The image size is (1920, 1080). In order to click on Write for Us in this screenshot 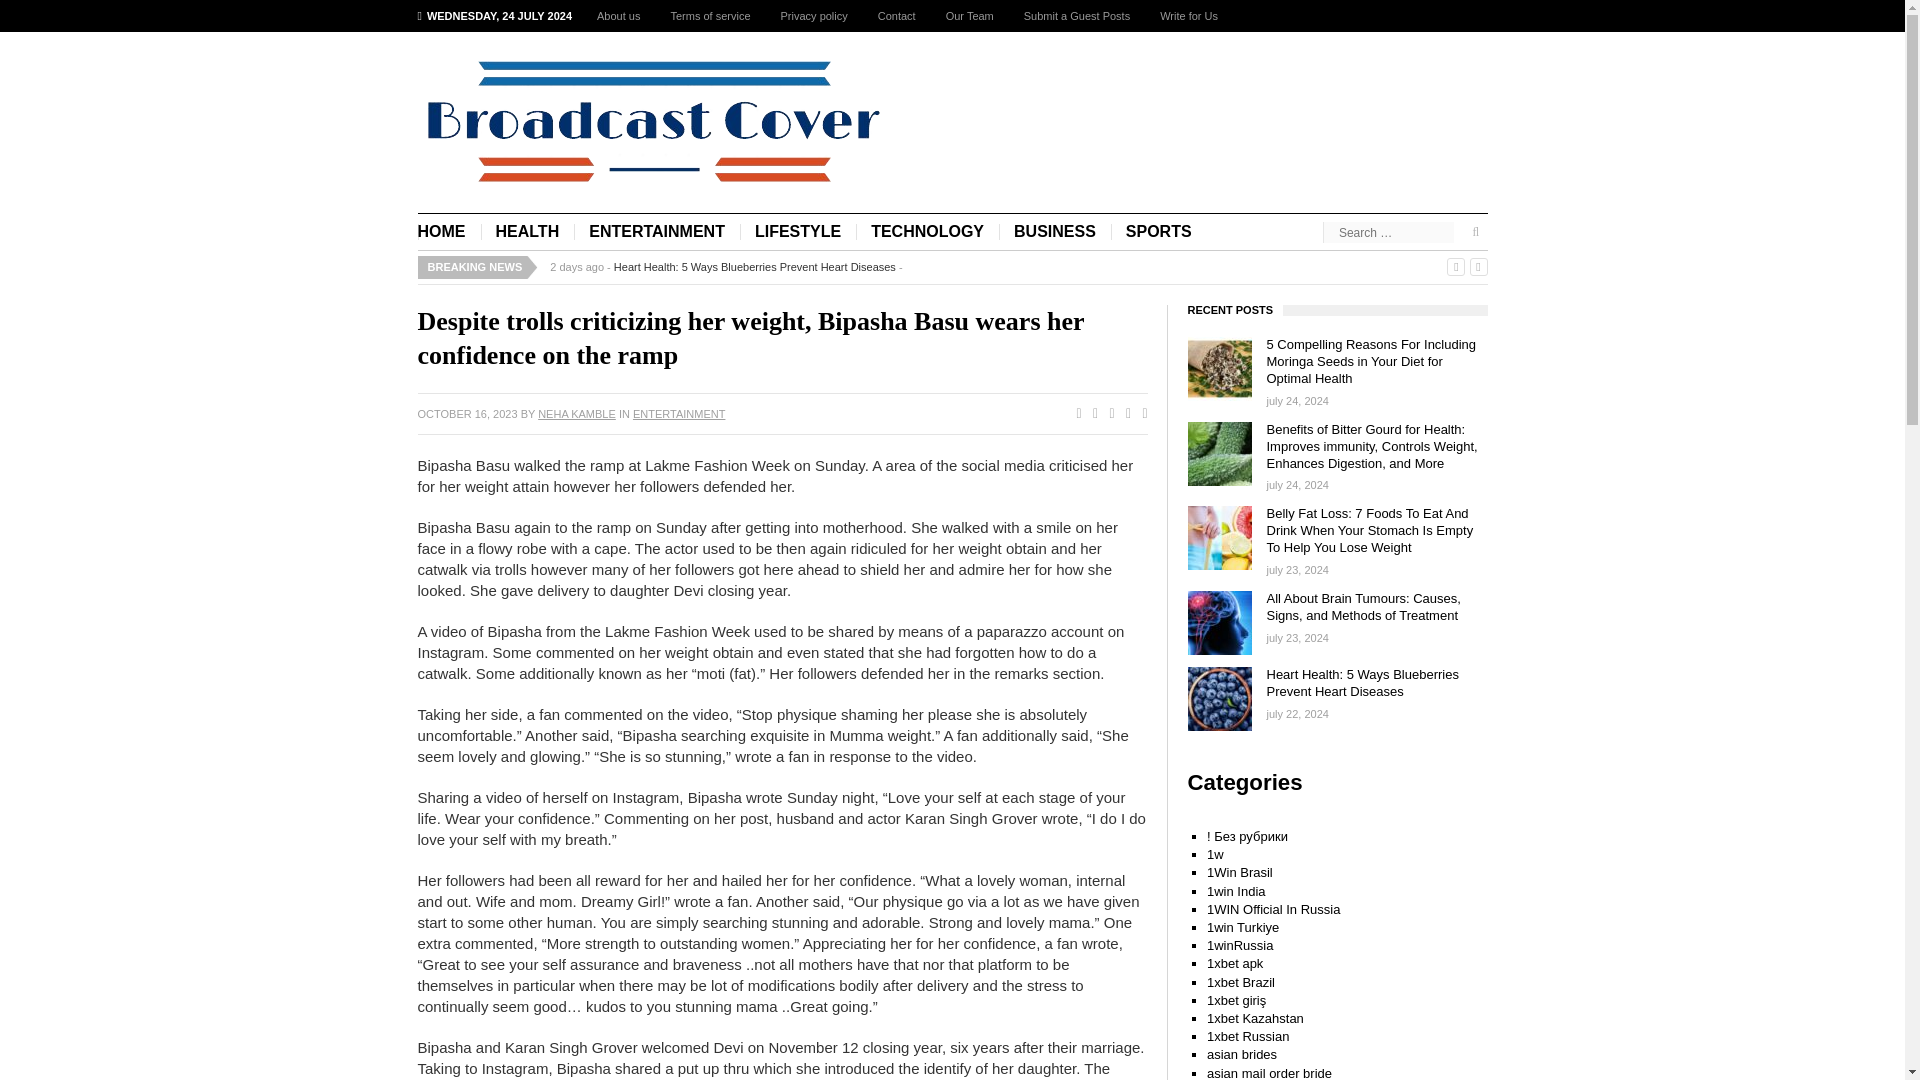, I will do `click(1188, 16)`.